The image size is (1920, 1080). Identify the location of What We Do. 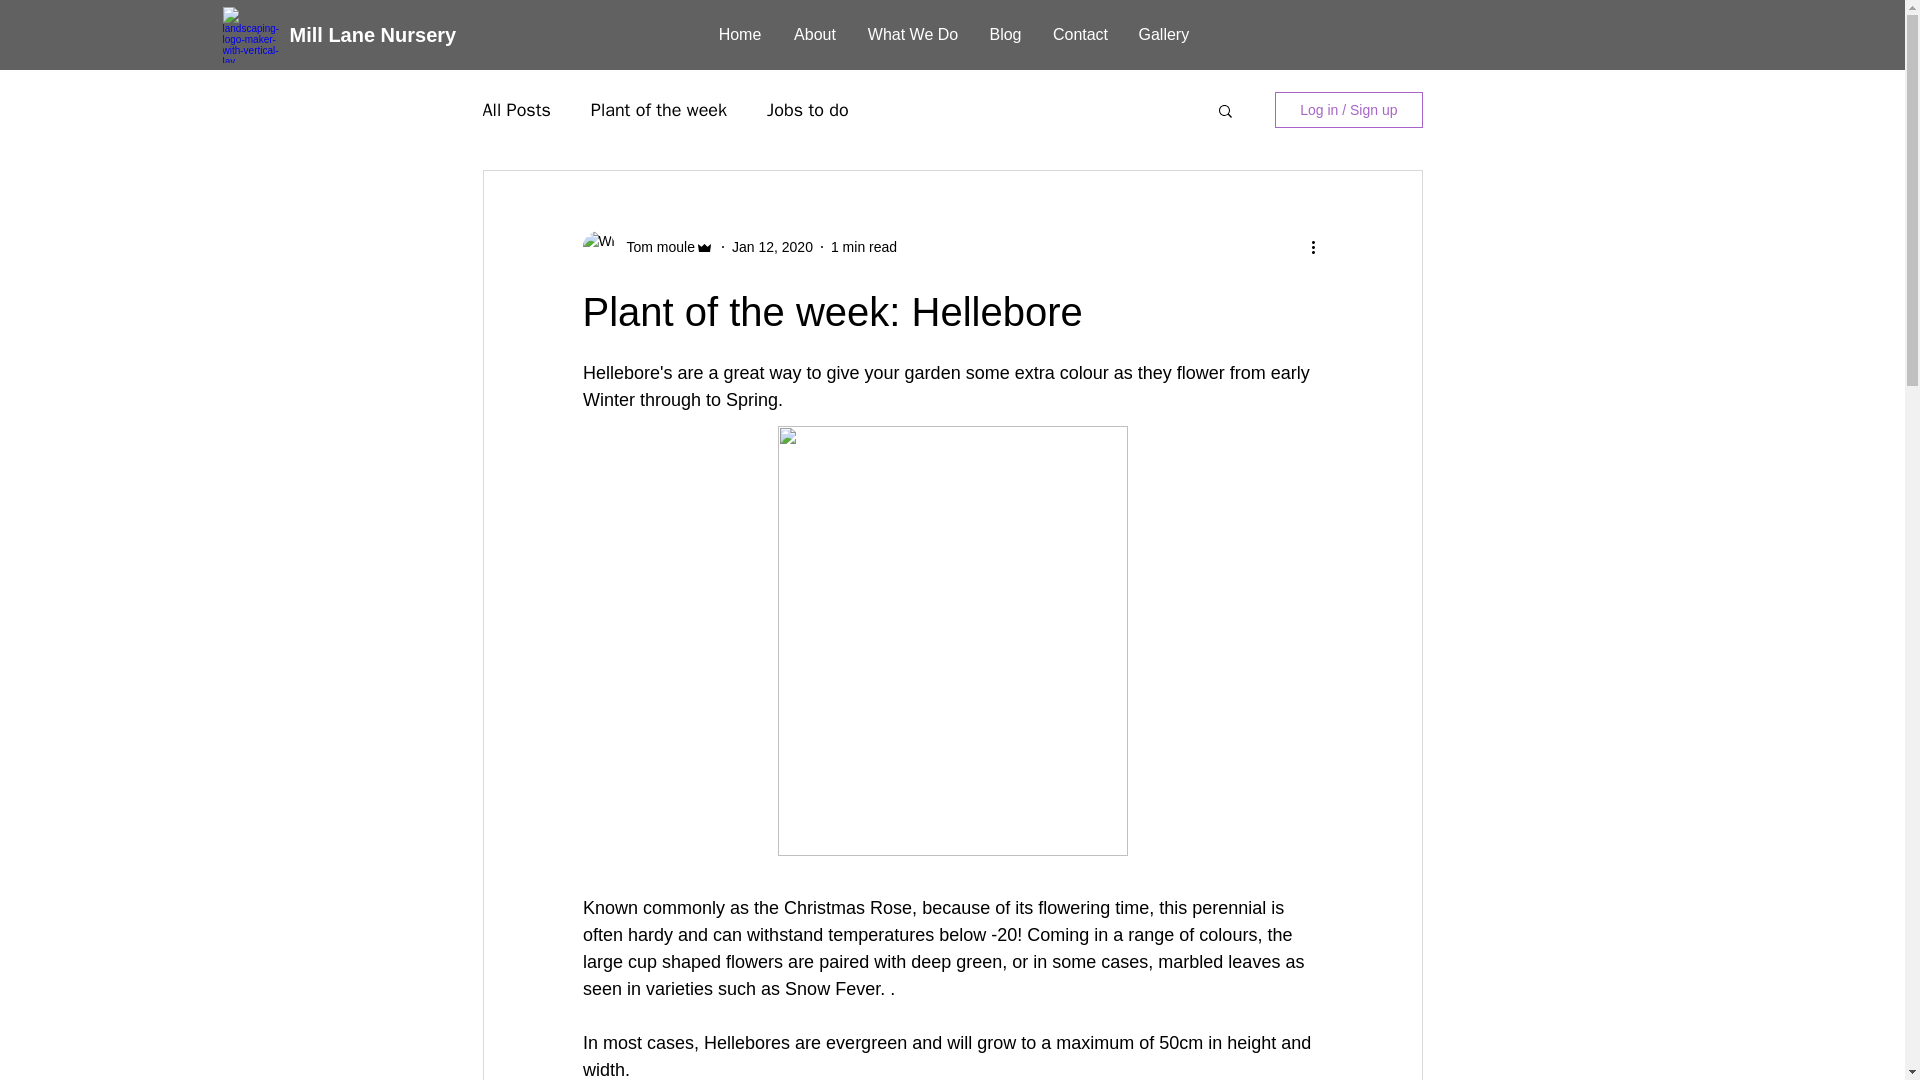
(912, 34).